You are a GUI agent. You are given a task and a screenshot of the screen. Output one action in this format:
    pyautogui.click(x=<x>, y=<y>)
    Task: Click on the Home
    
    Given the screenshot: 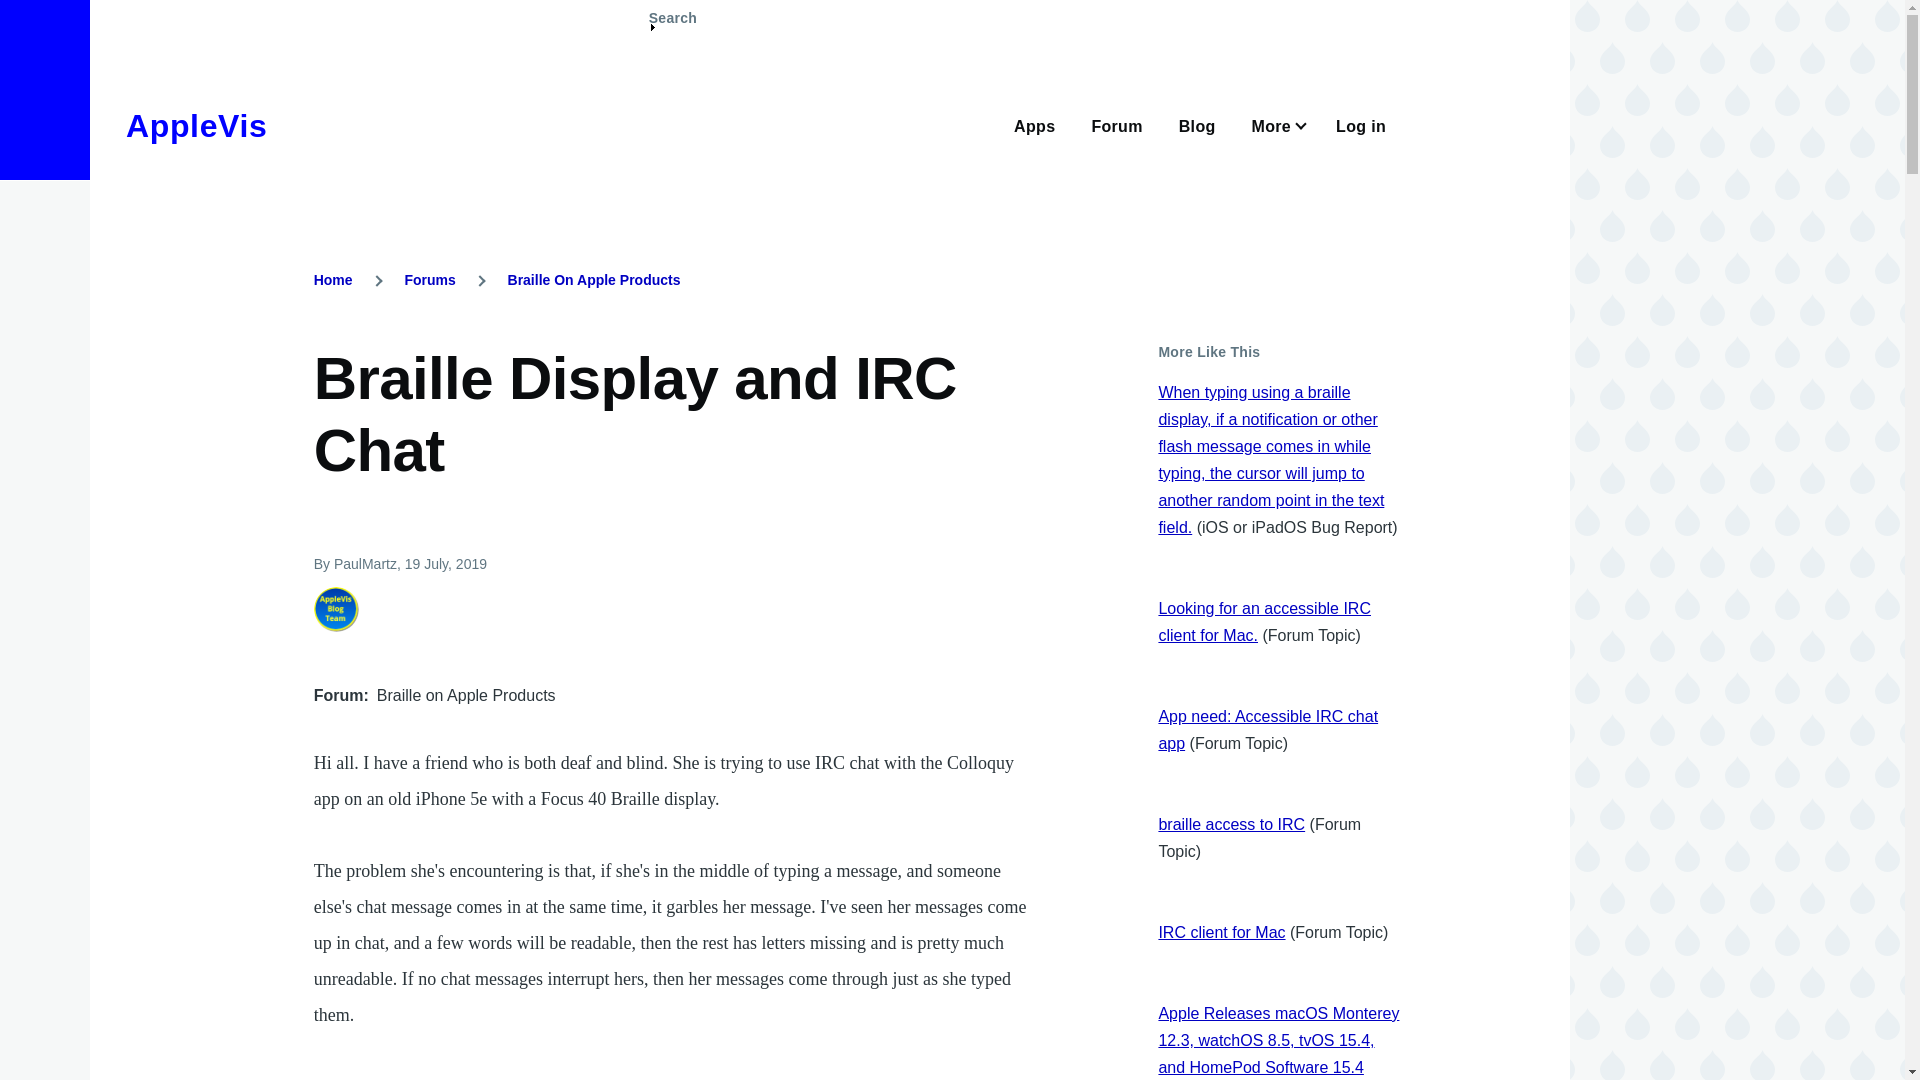 What is the action you would take?
    pyautogui.click(x=196, y=126)
    